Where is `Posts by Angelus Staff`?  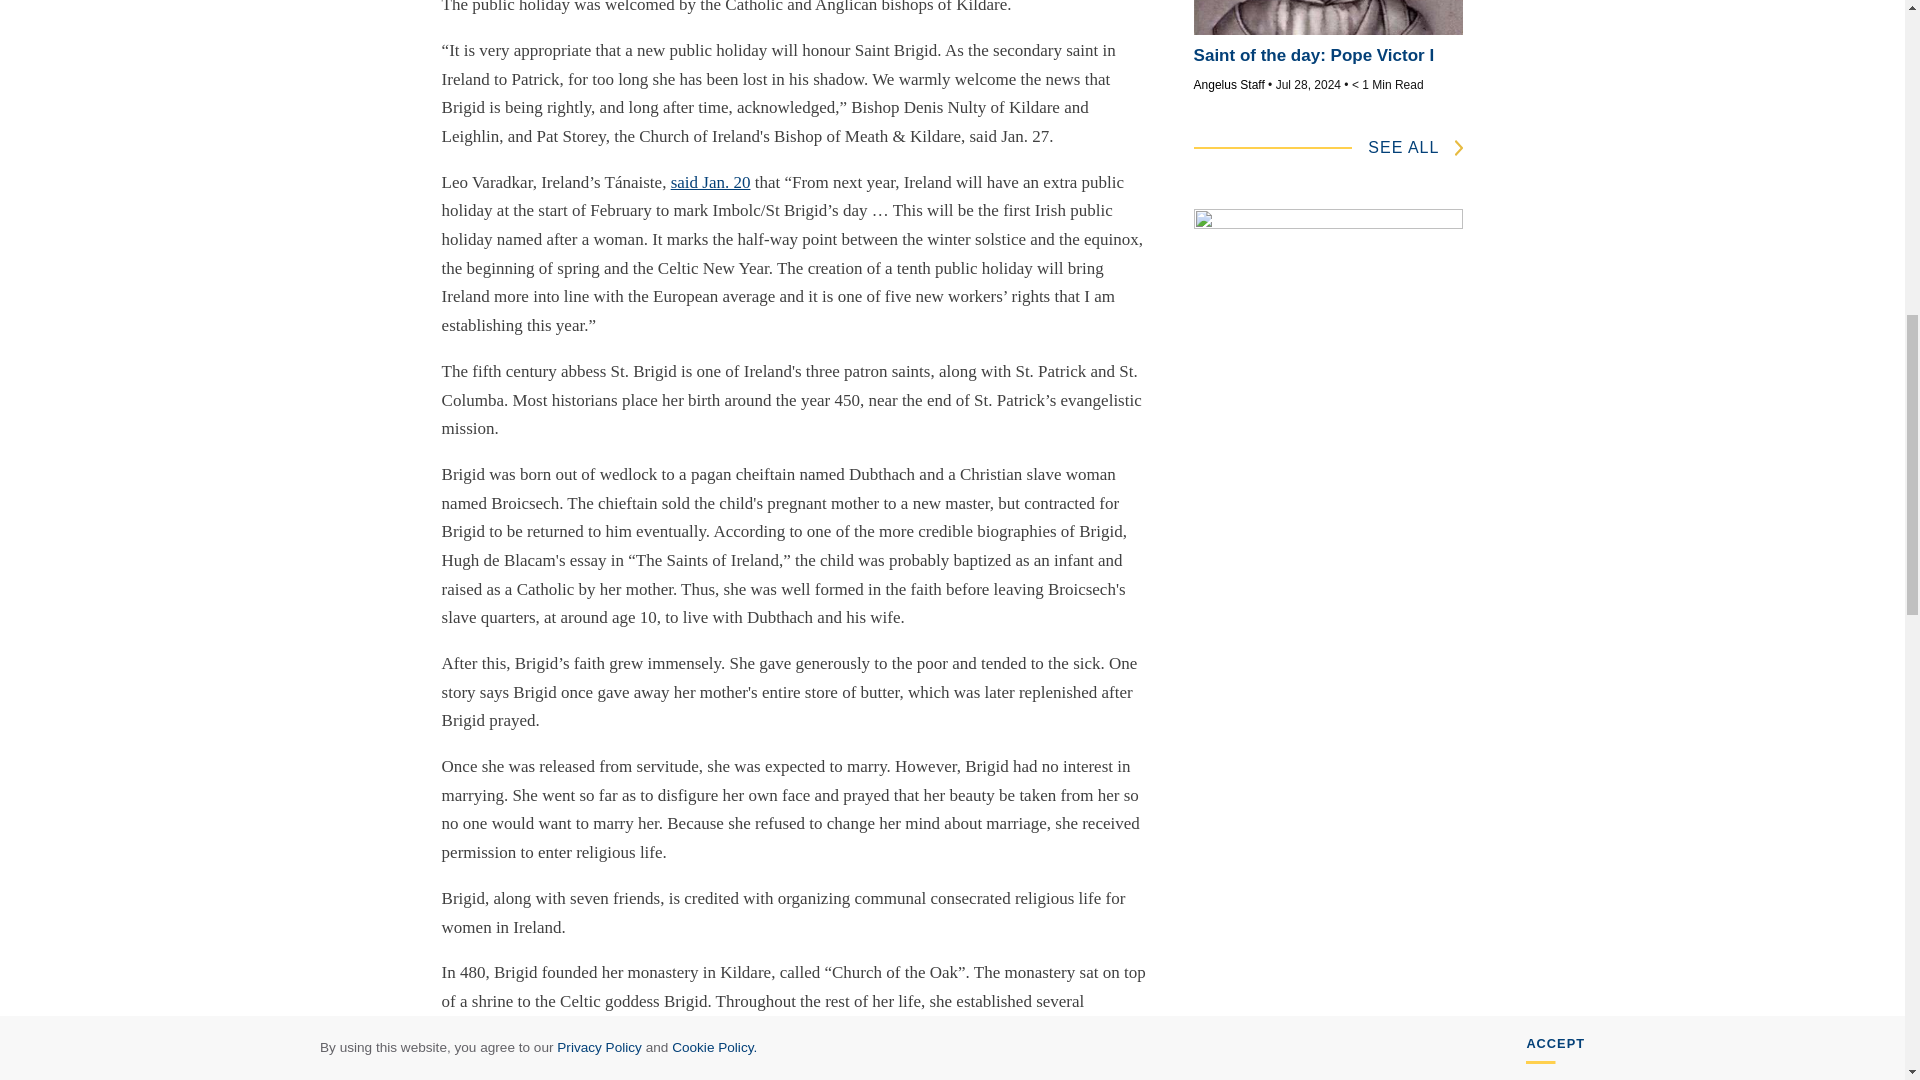 Posts by Angelus Staff is located at coordinates (1230, 84).